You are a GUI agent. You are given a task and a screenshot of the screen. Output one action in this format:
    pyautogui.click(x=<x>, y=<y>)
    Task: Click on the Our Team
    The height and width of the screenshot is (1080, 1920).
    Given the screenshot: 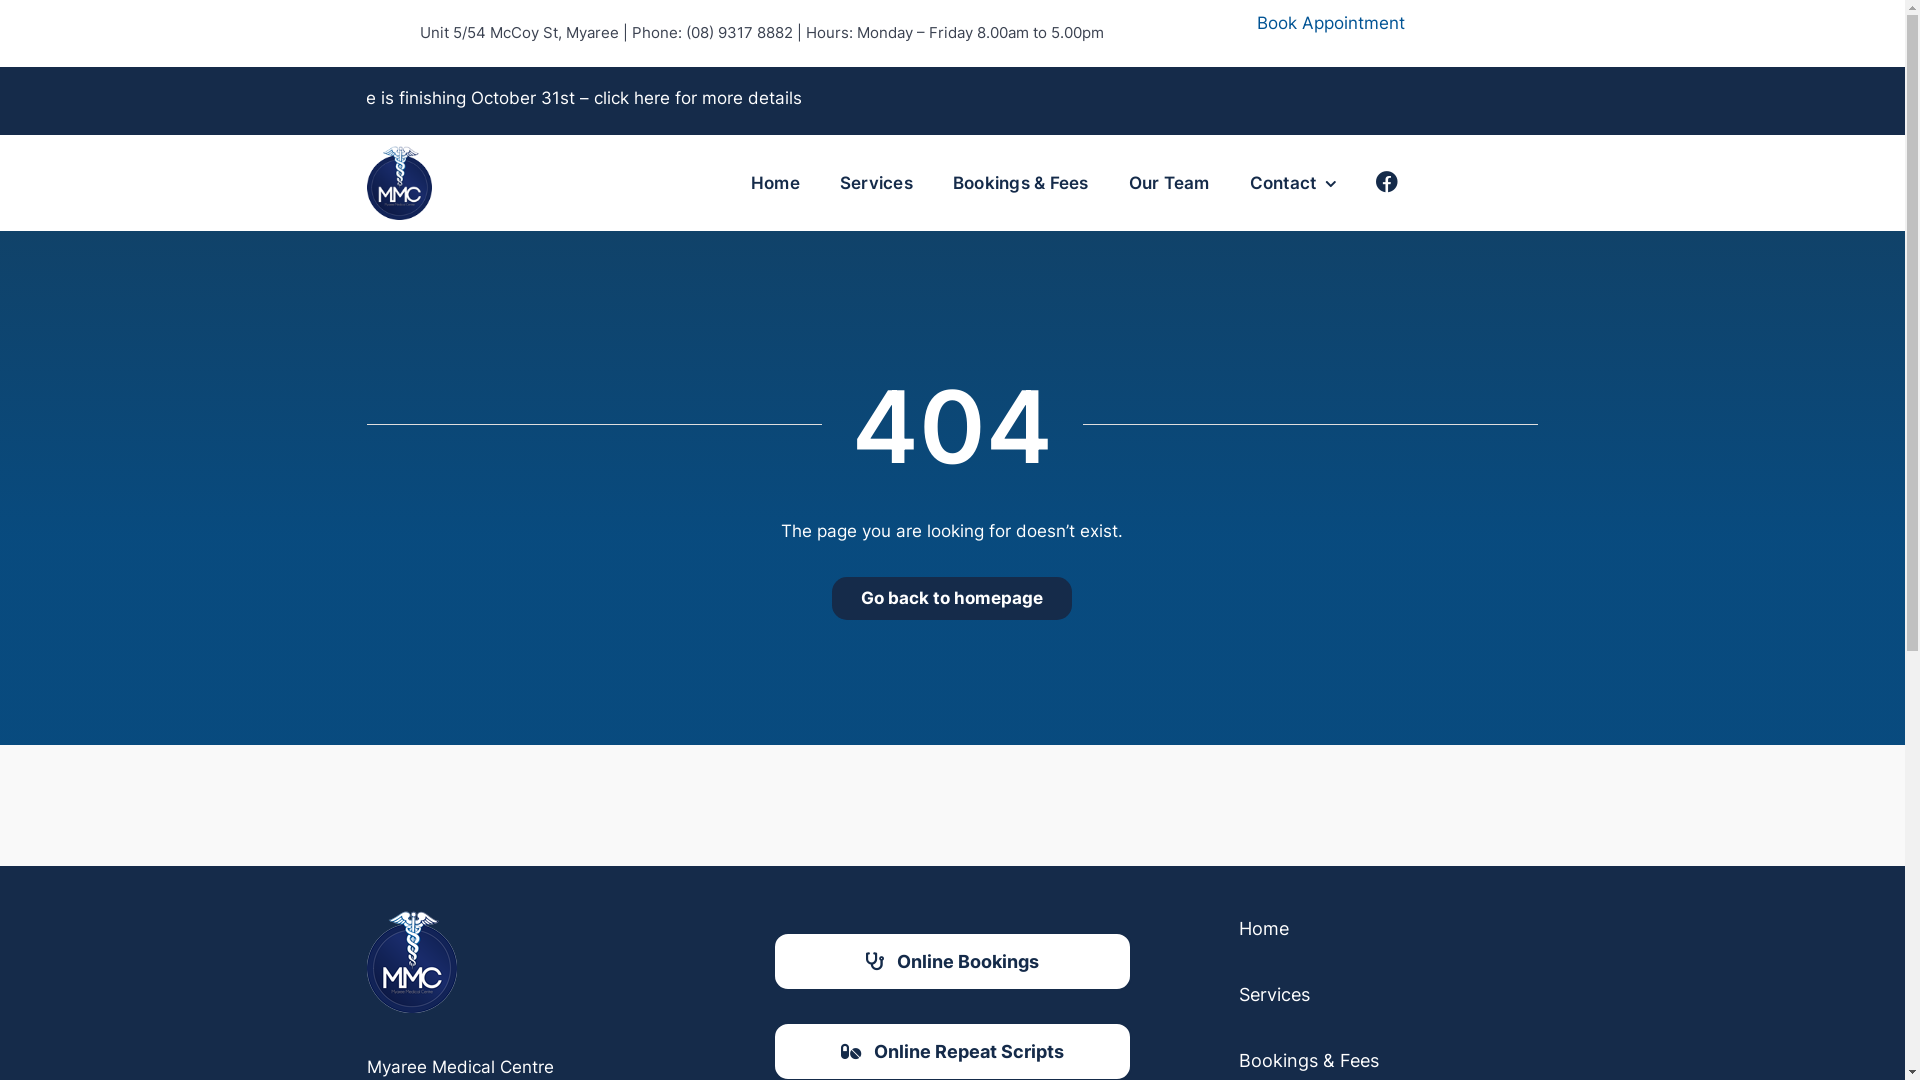 What is the action you would take?
    pyautogui.click(x=1170, y=183)
    